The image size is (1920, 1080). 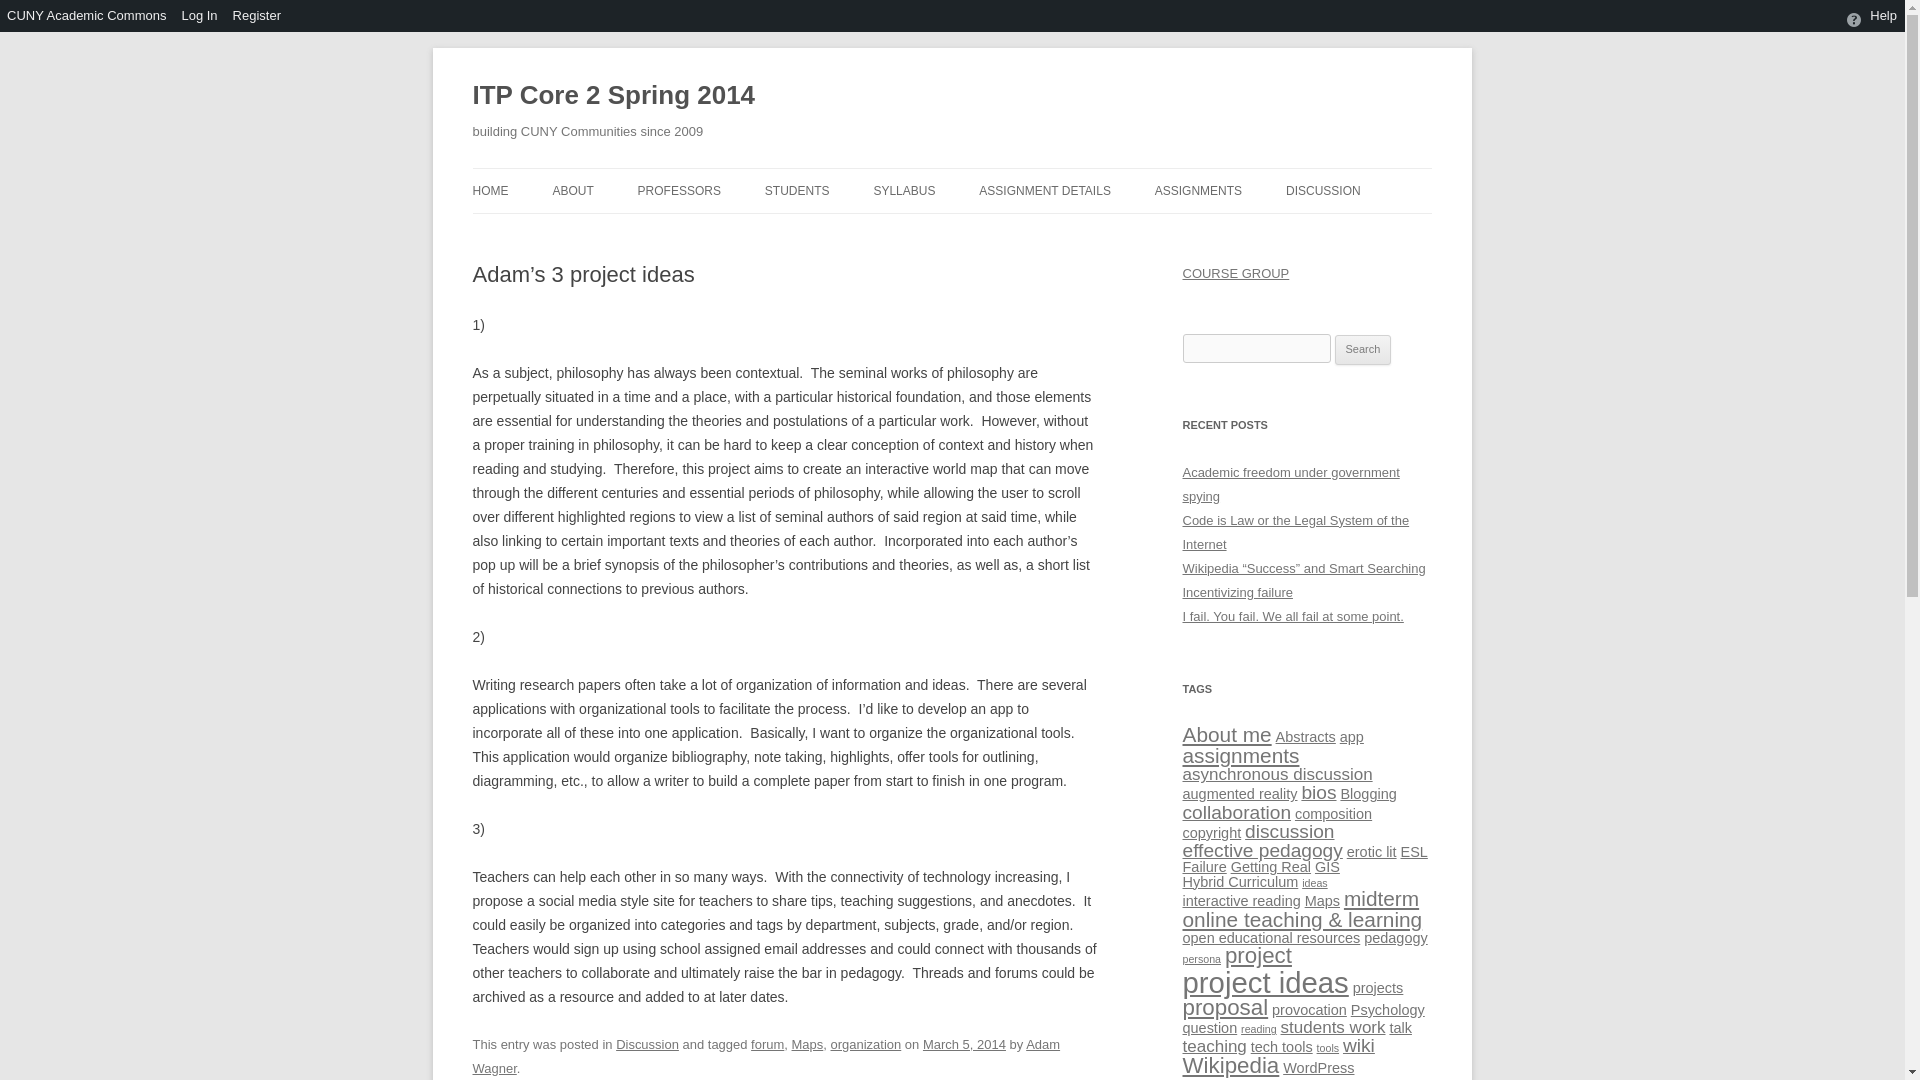 What do you see at coordinates (807, 1044) in the screenshot?
I see `Maps` at bounding box center [807, 1044].